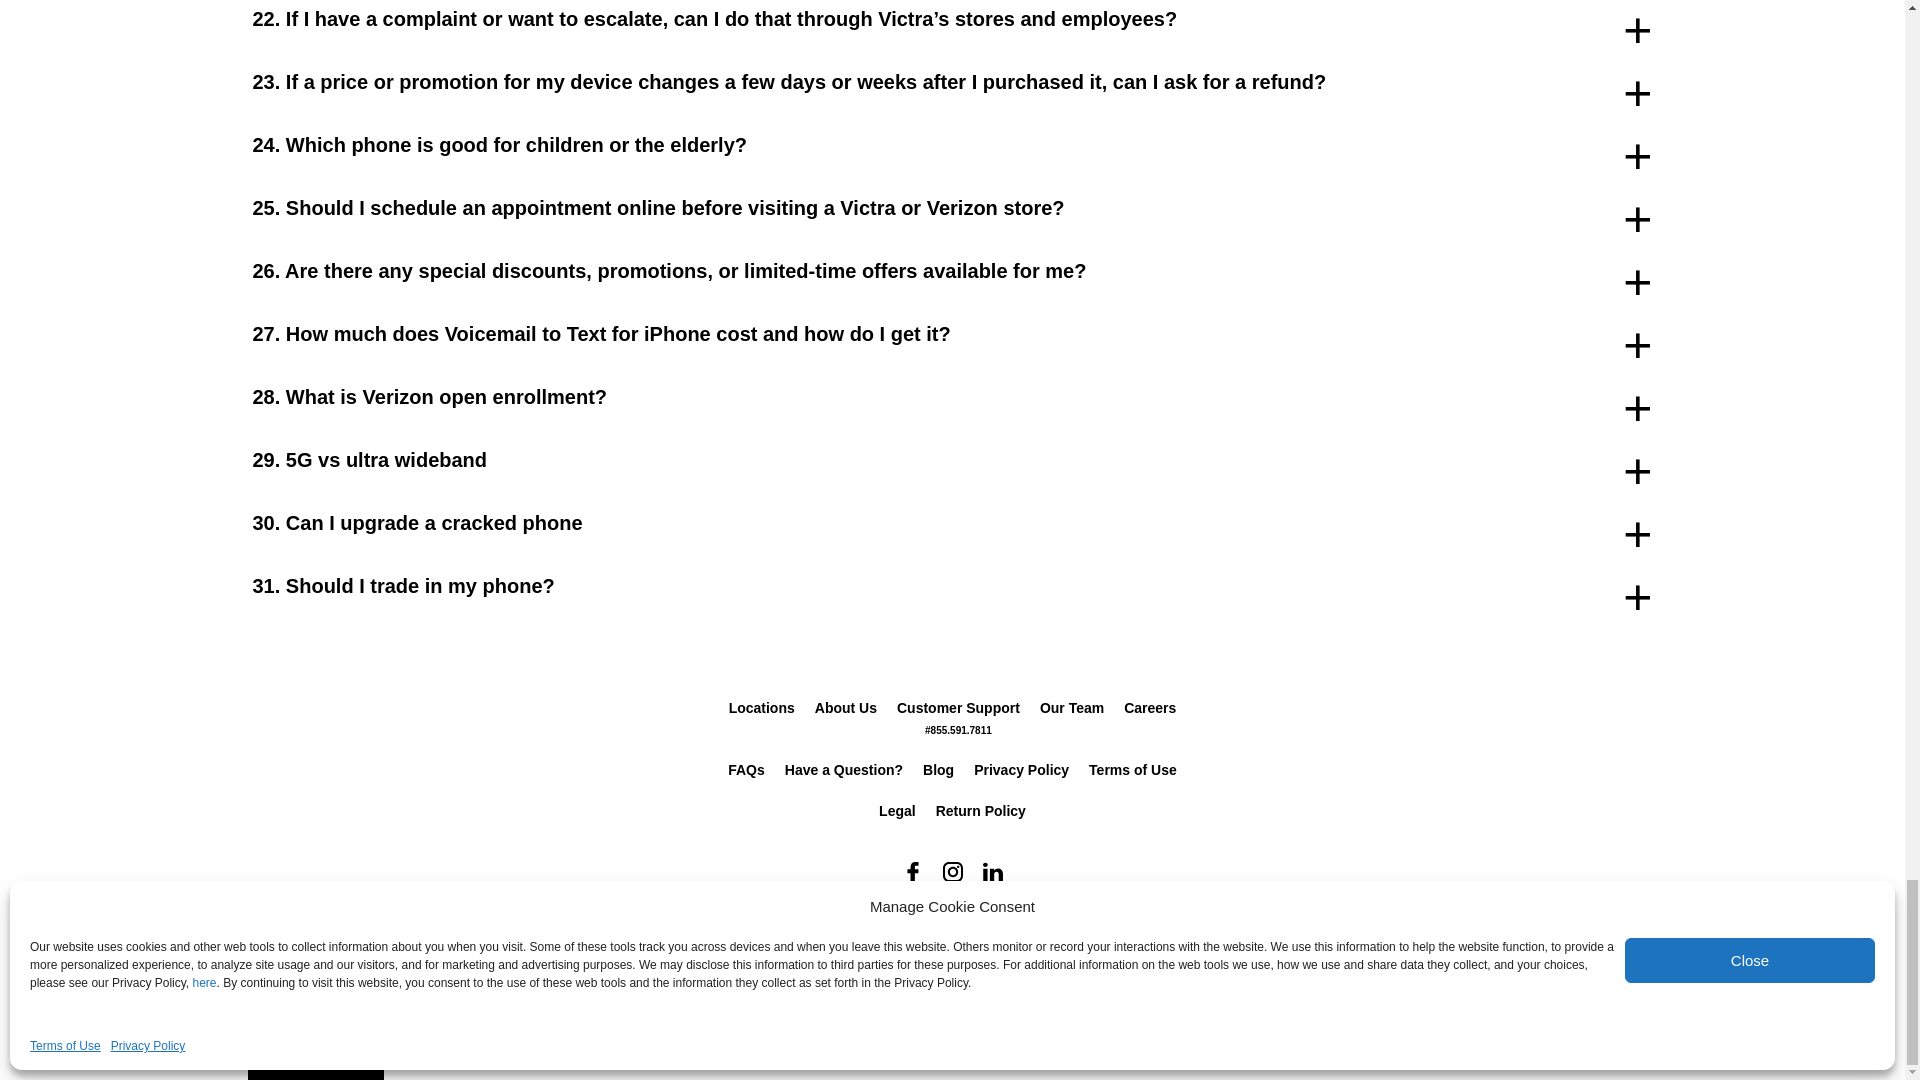  Describe the element at coordinates (991, 872) in the screenshot. I see `Linkedin` at that location.